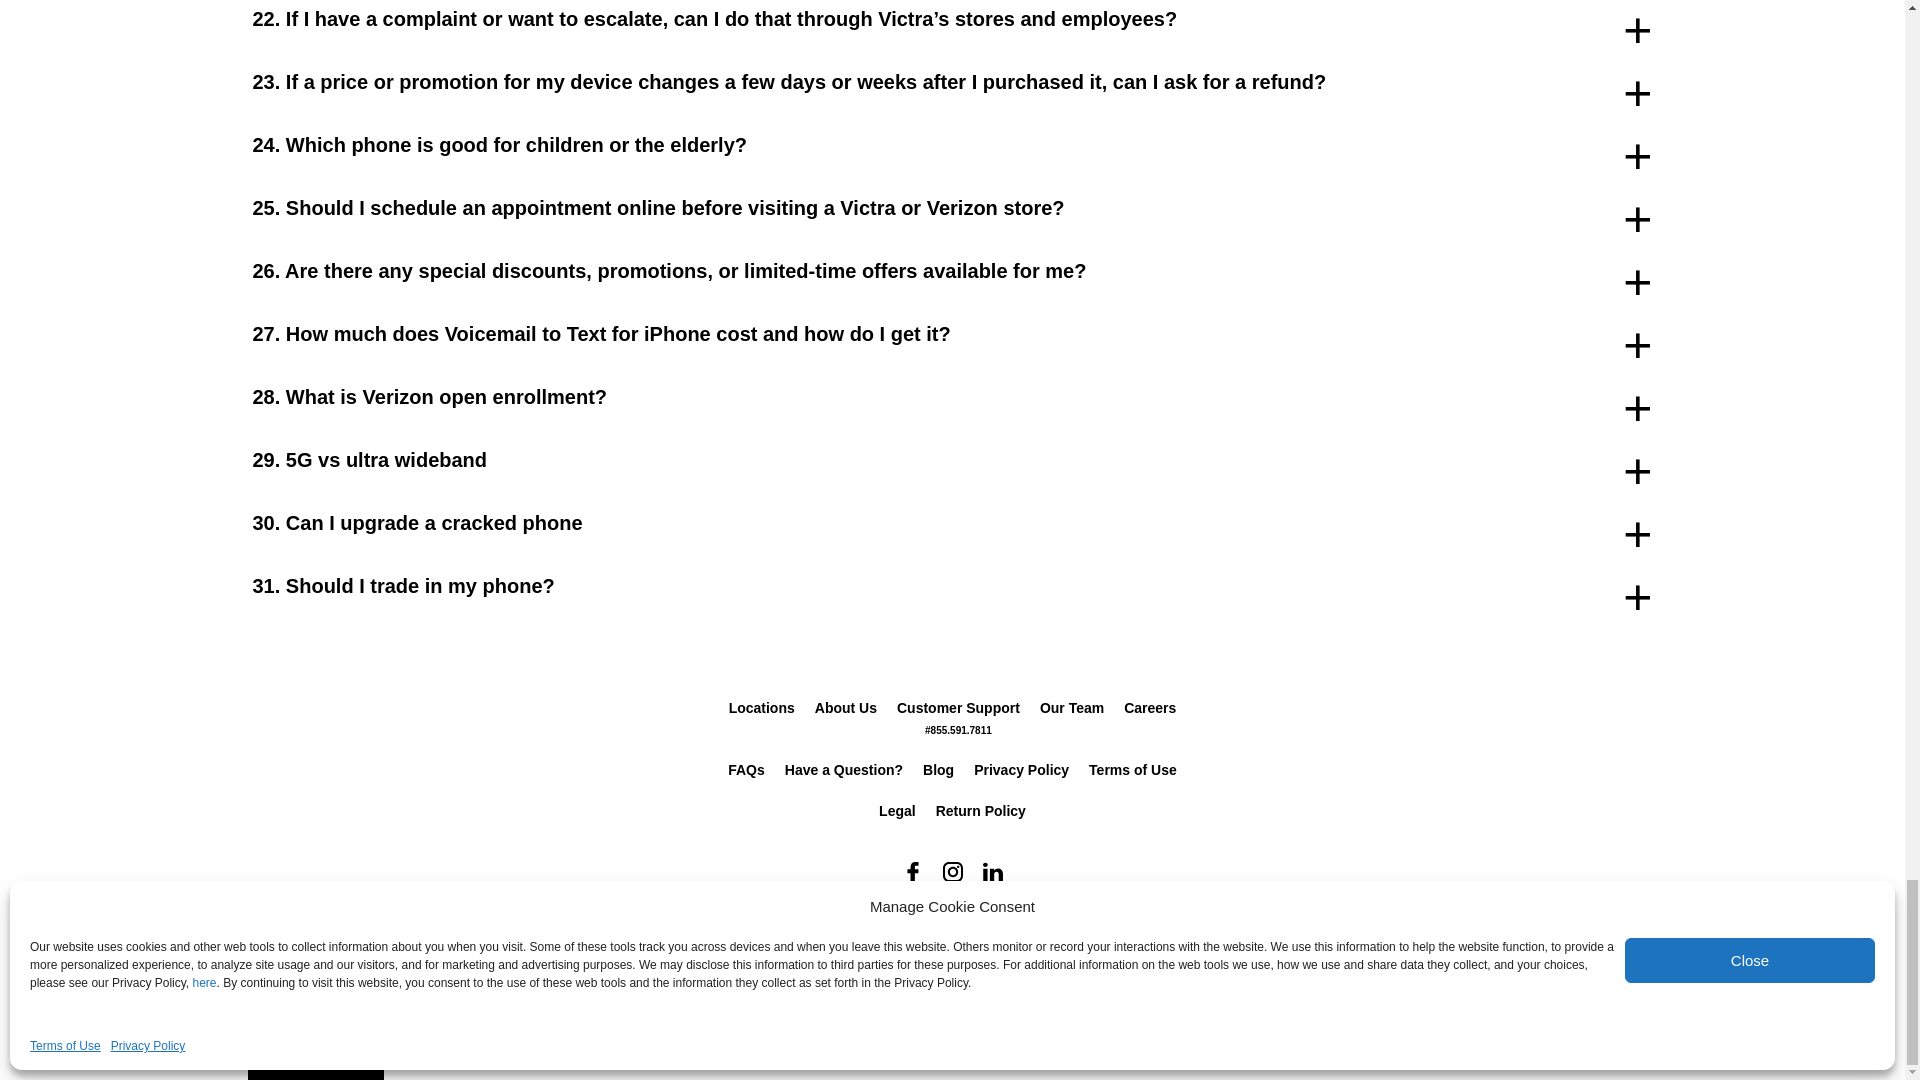  Describe the element at coordinates (991, 872) in the screenshot. I see `Linkedin` at that location.